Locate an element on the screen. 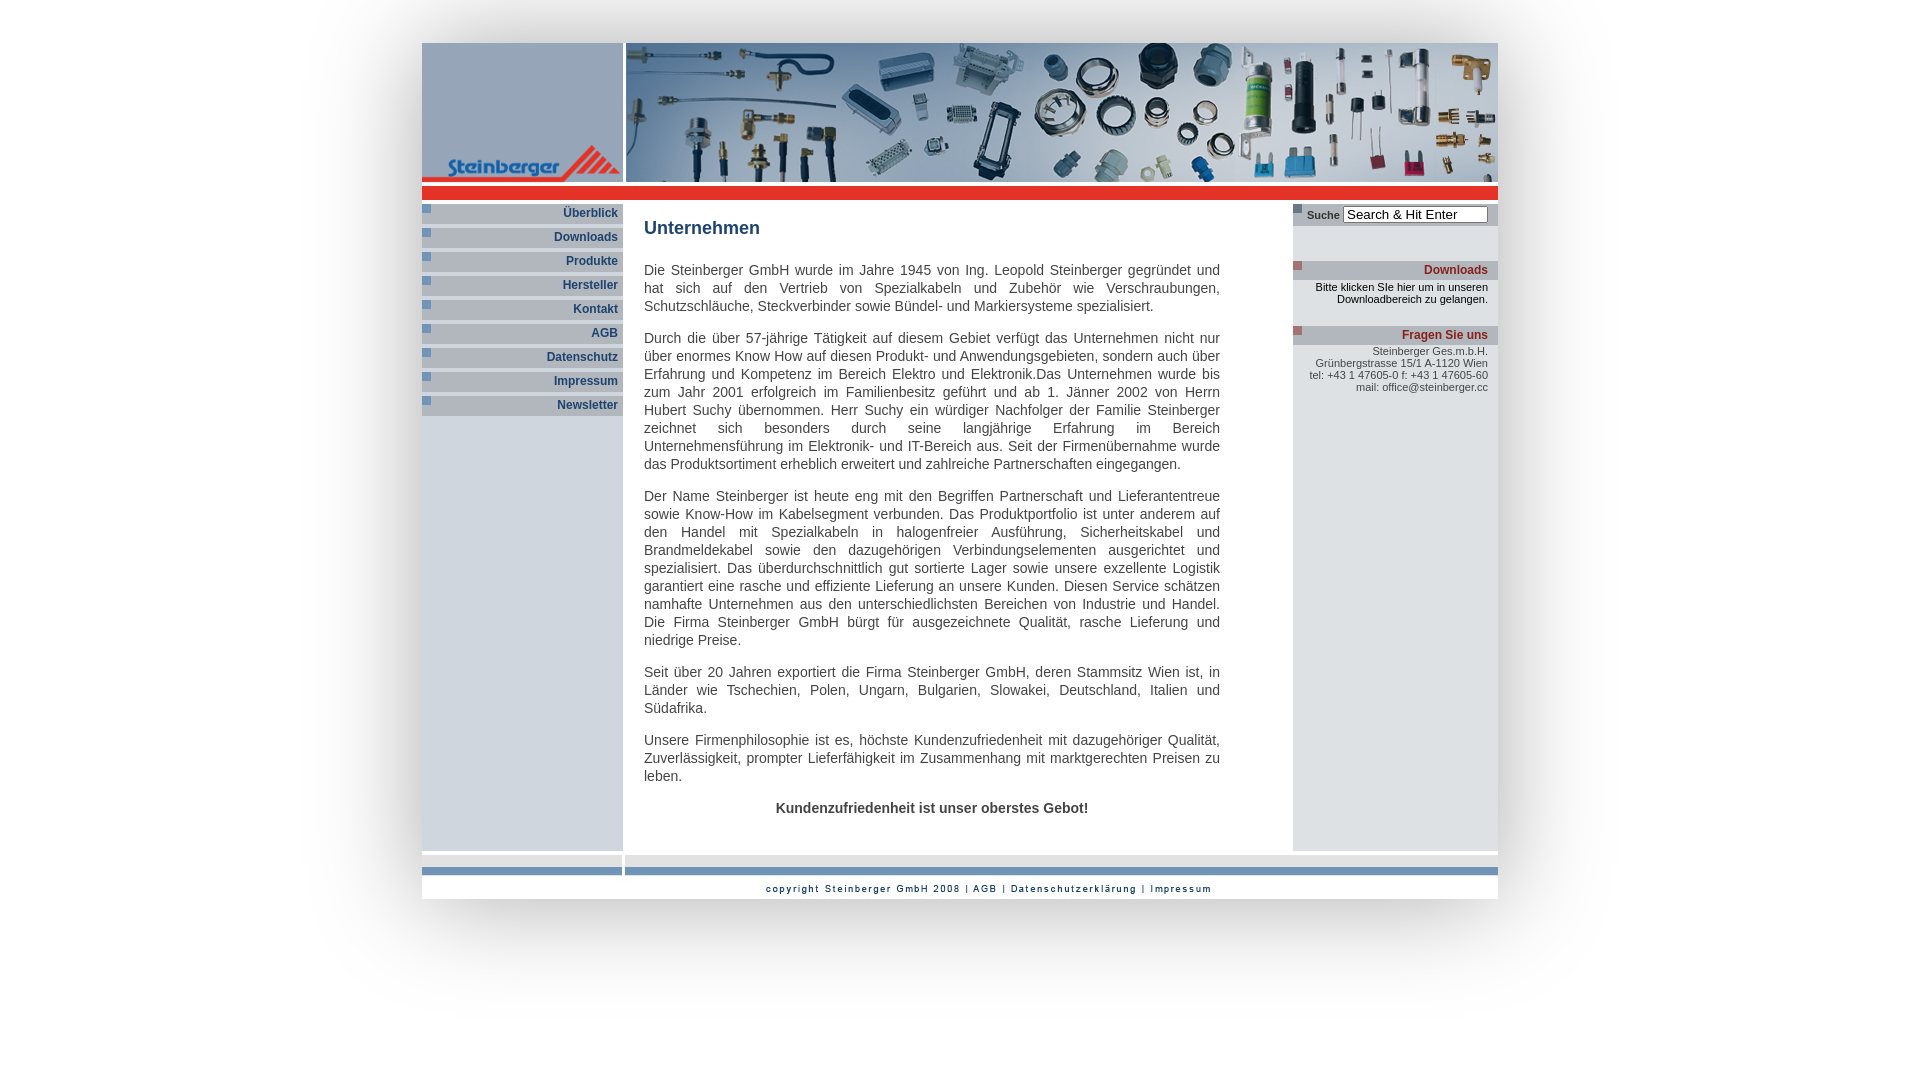  Datenschutz is located at coordinates (582, 357).